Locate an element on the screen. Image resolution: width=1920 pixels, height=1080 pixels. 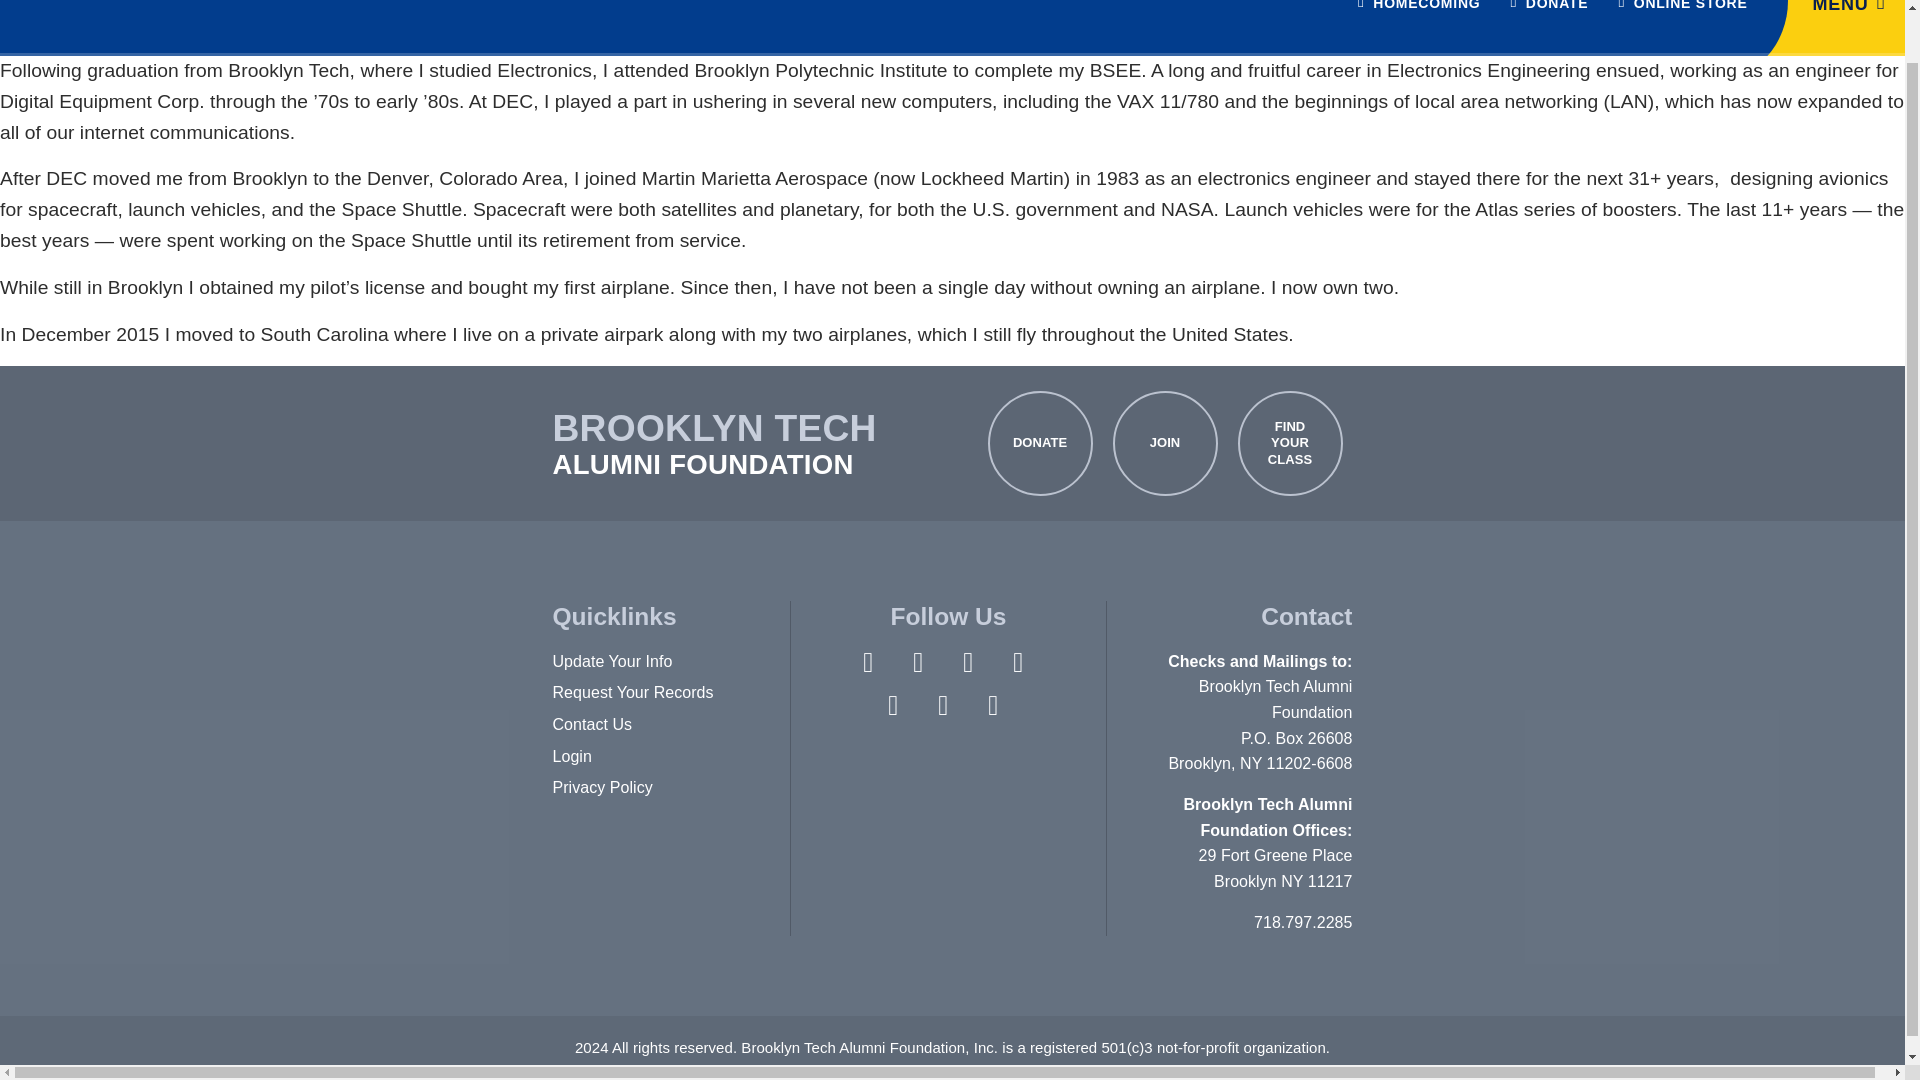
ONLINE STORE is located at coordinates (1682, 28).